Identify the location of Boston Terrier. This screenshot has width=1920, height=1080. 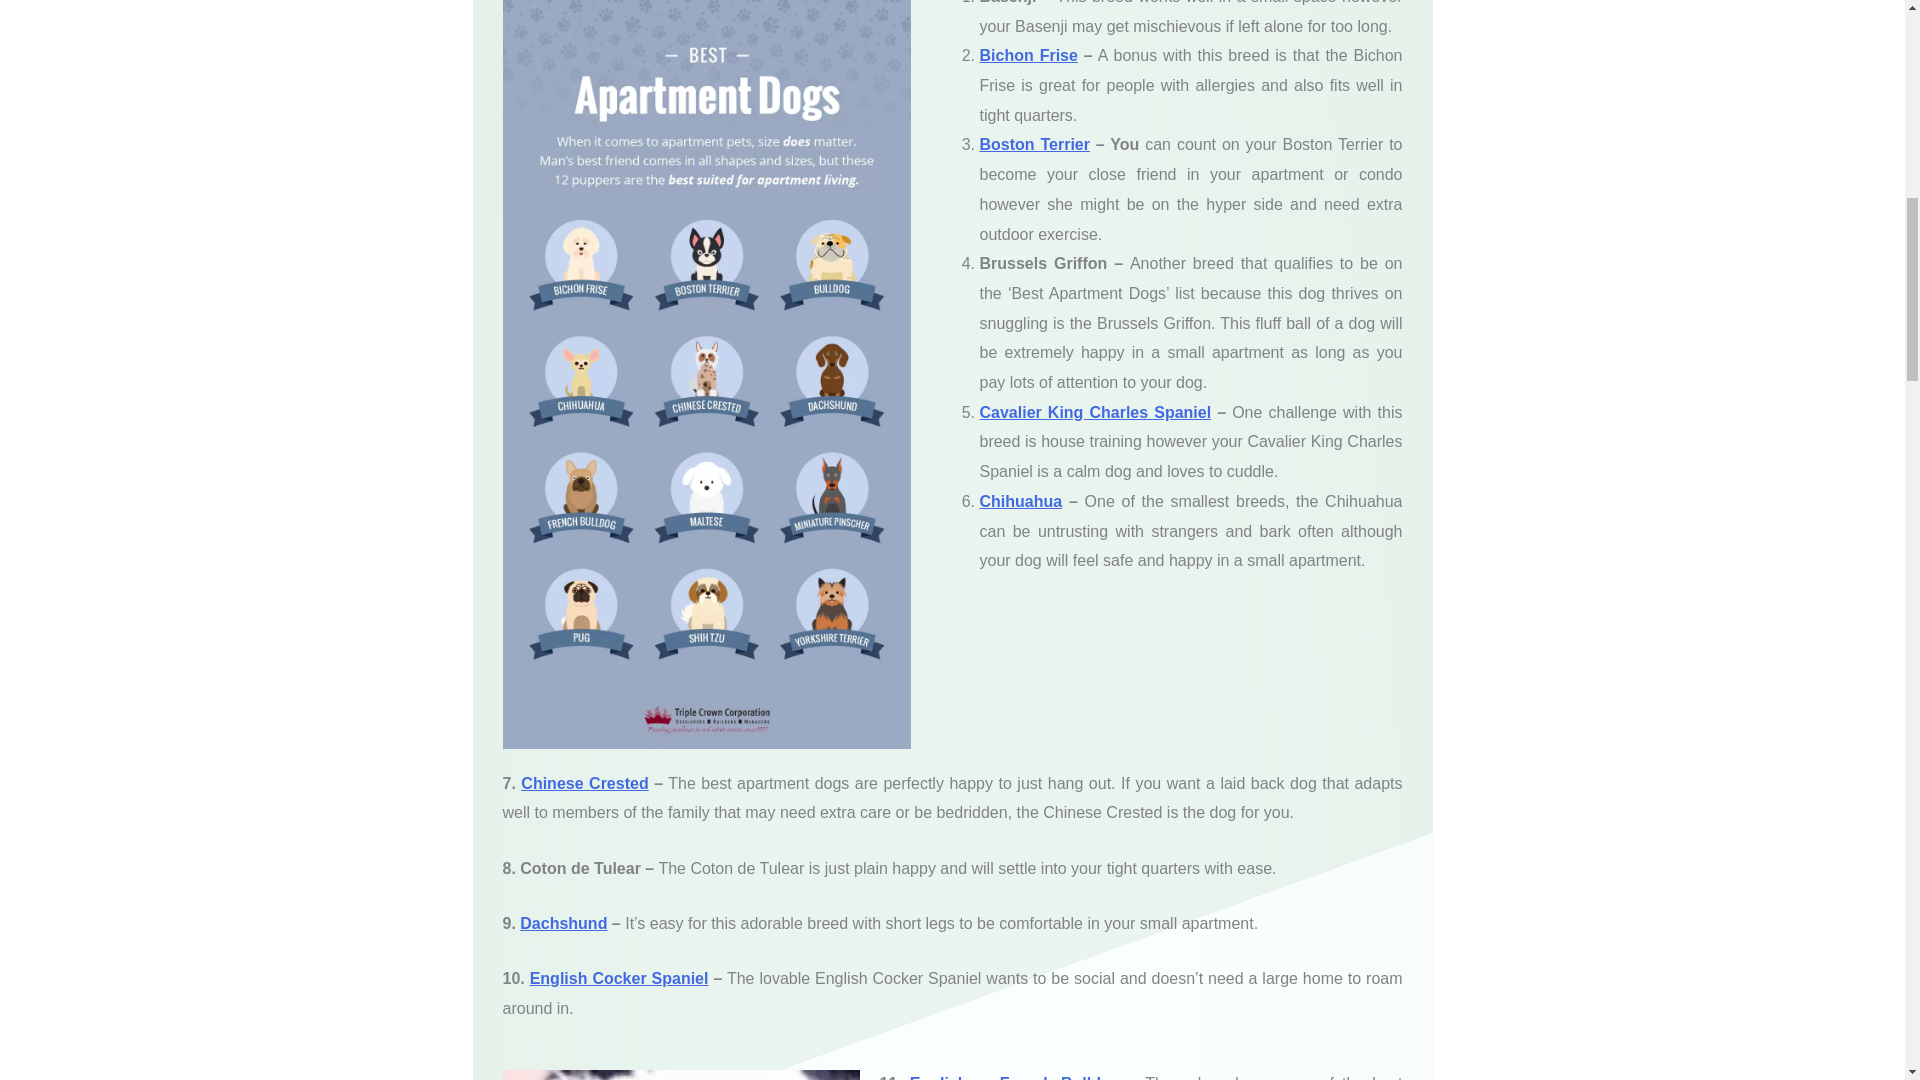
(1034, 144).